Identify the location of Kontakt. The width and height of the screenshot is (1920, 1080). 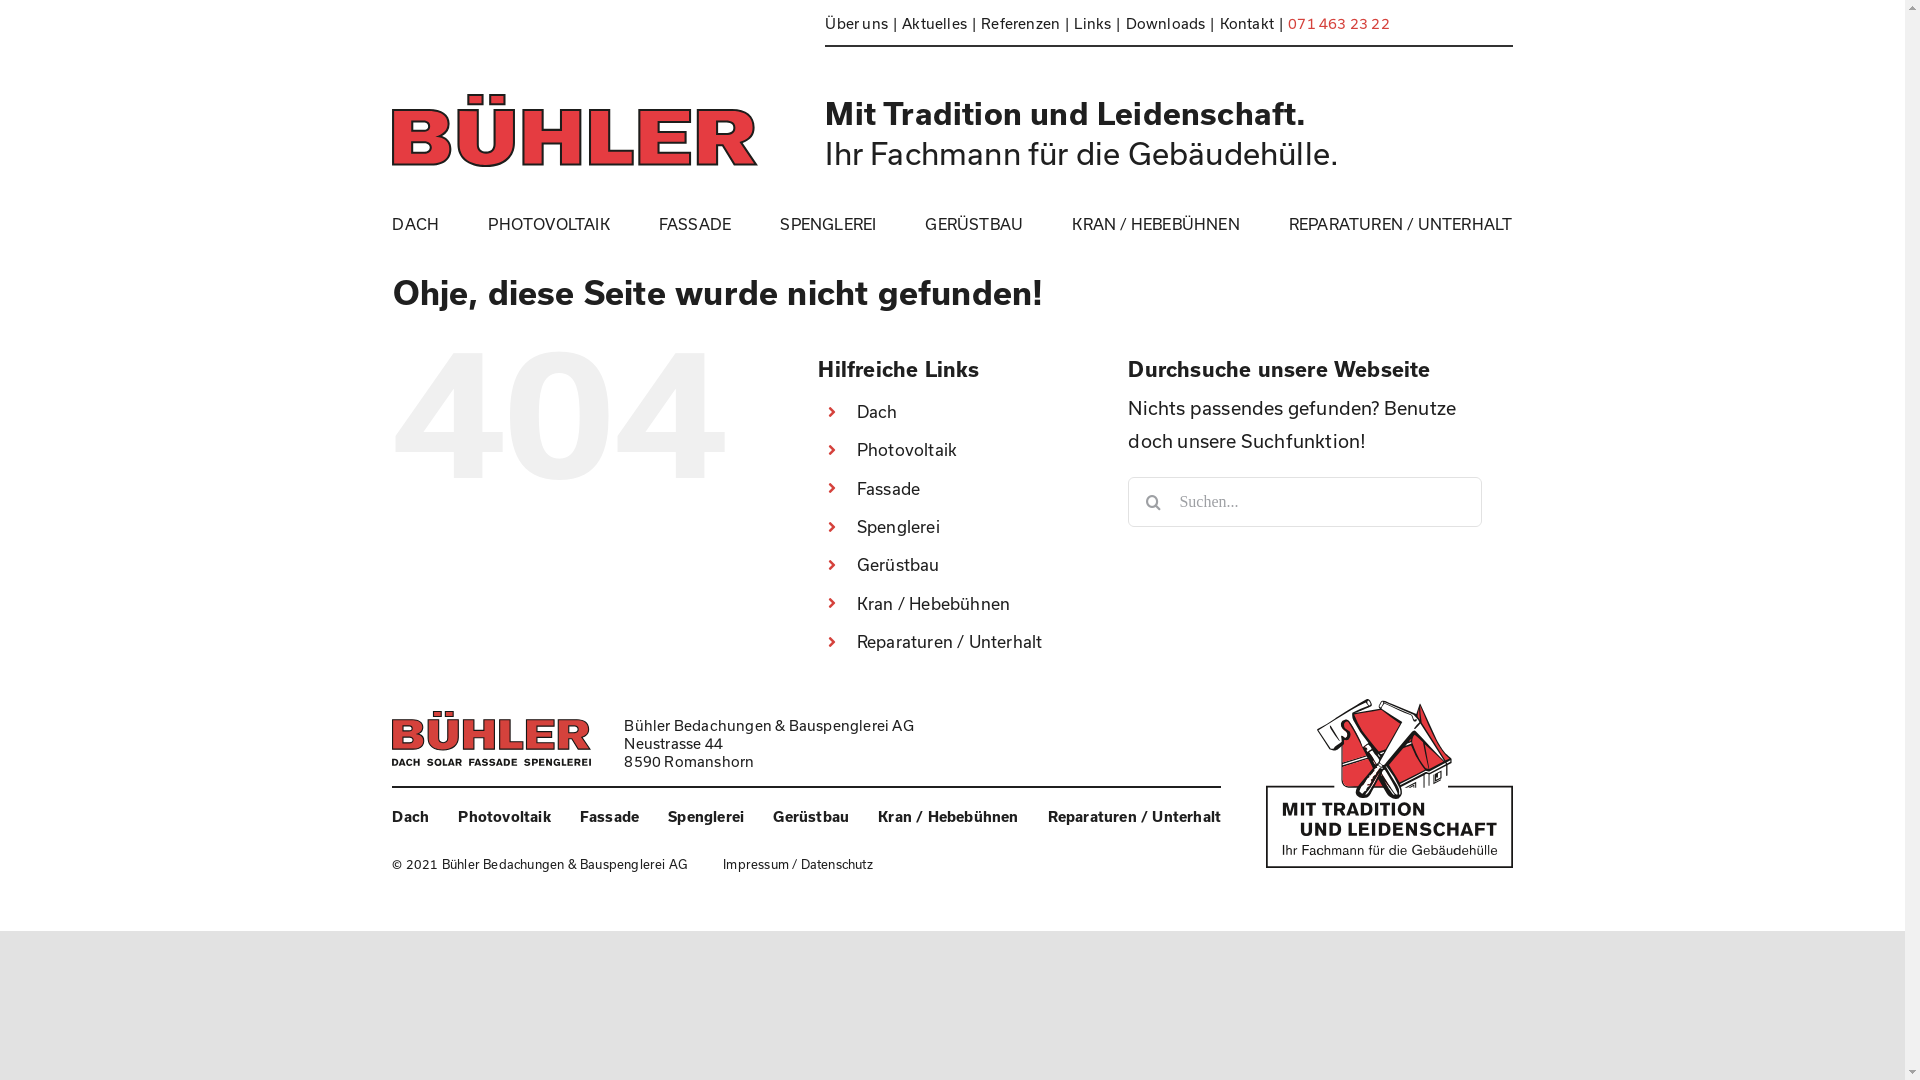
(1254, 22).